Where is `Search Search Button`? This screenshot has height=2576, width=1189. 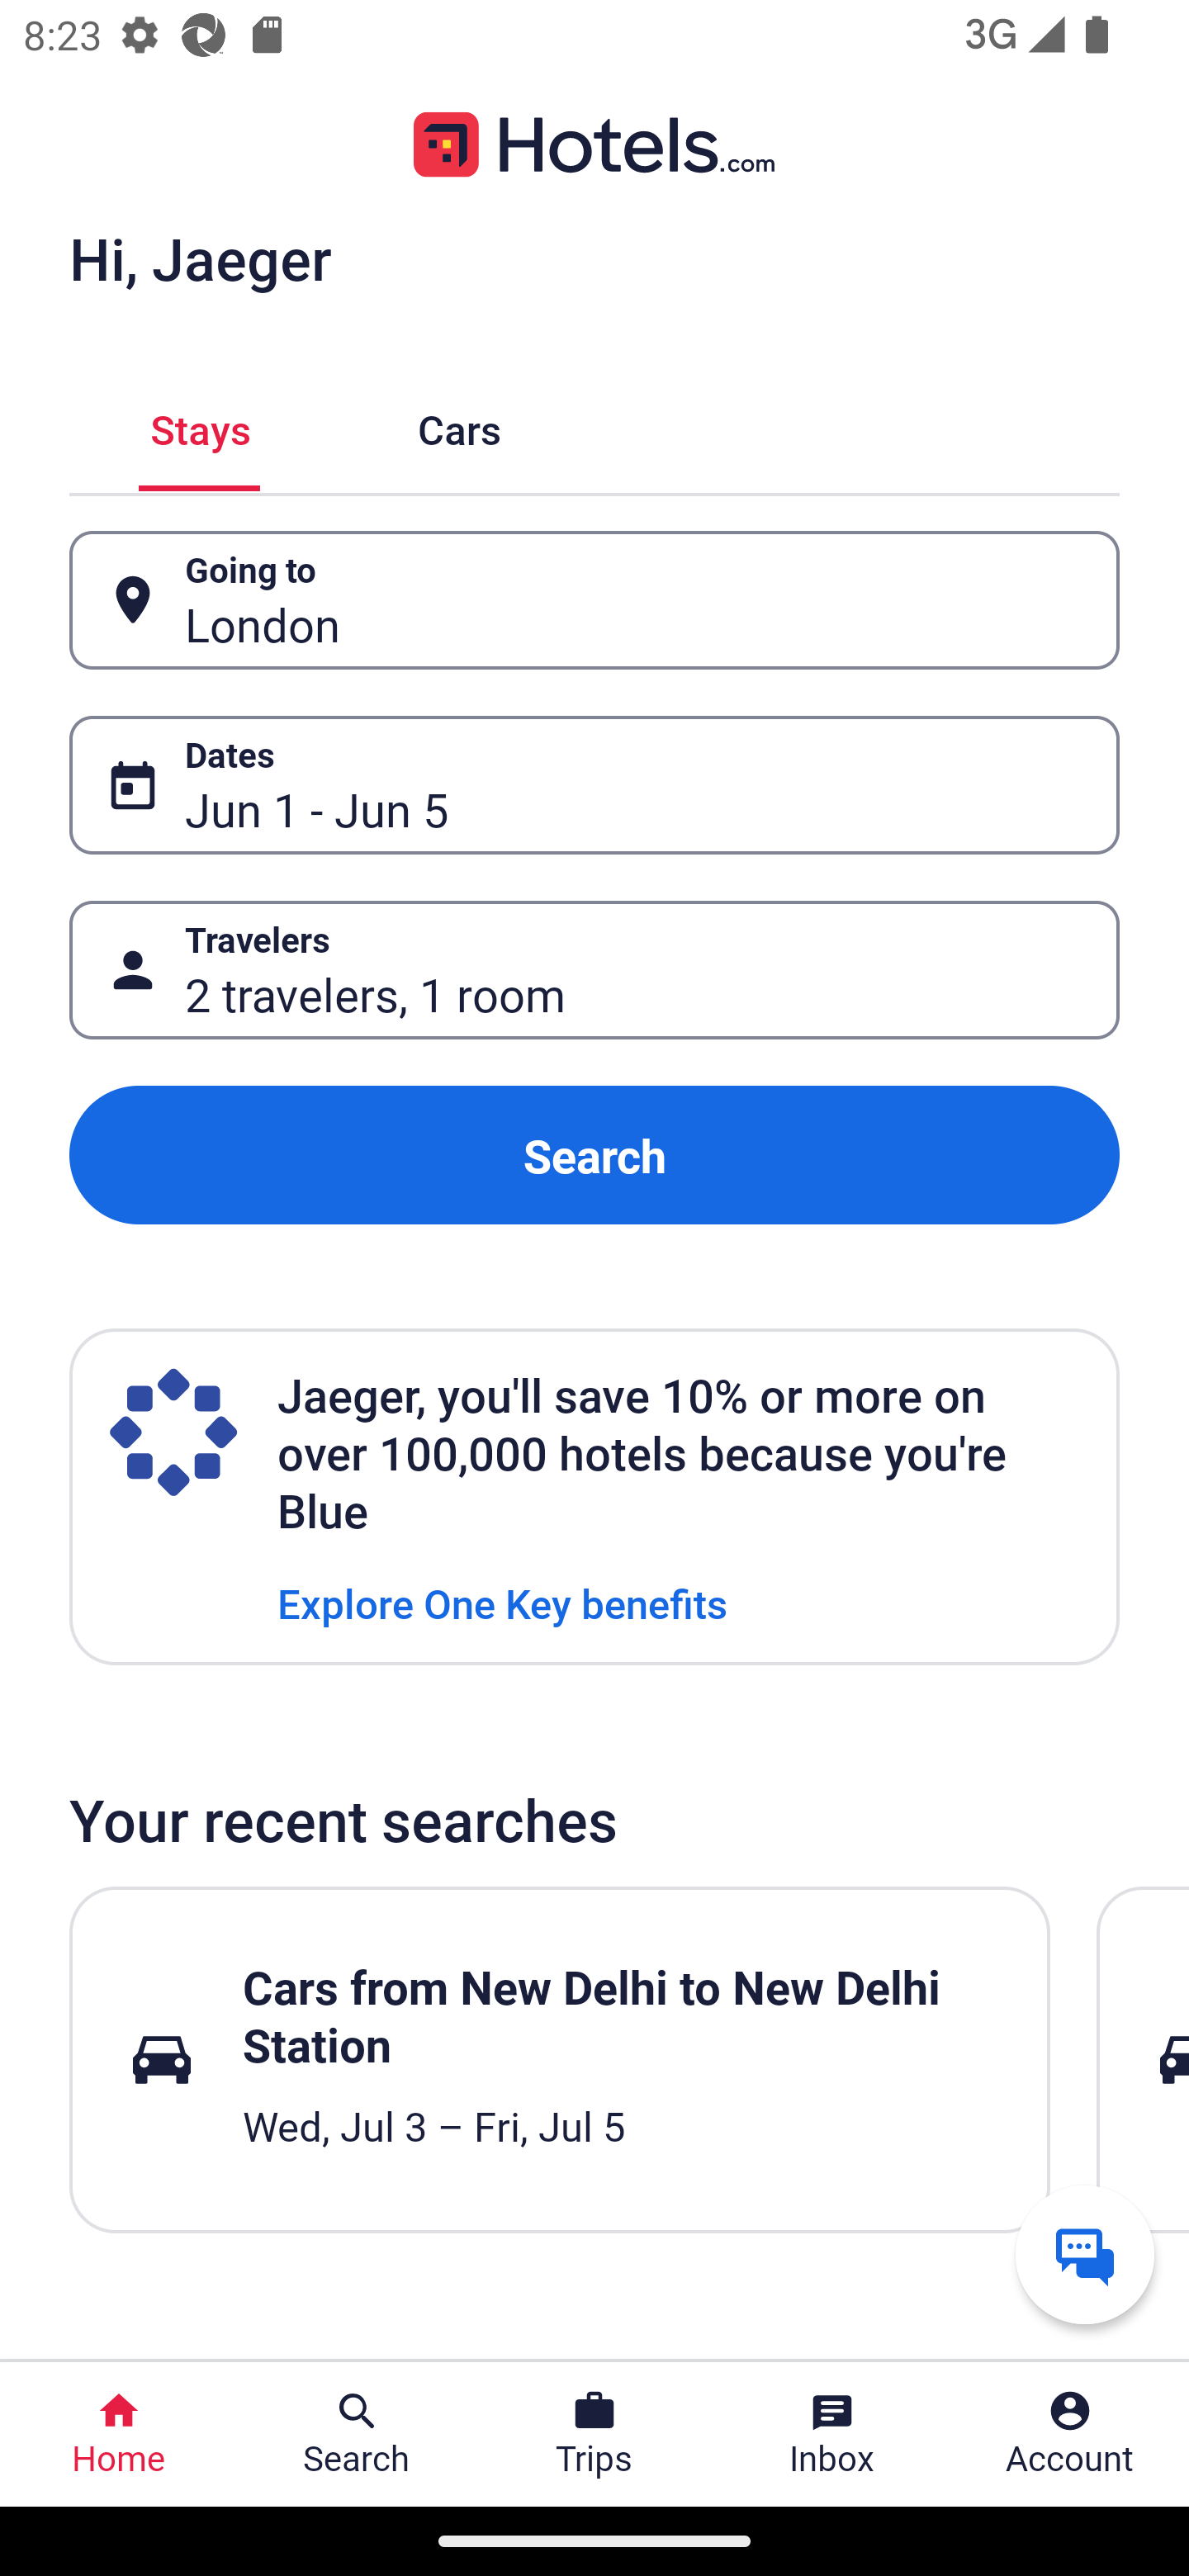 Search Search Button is located at coordinates (357, 2434).